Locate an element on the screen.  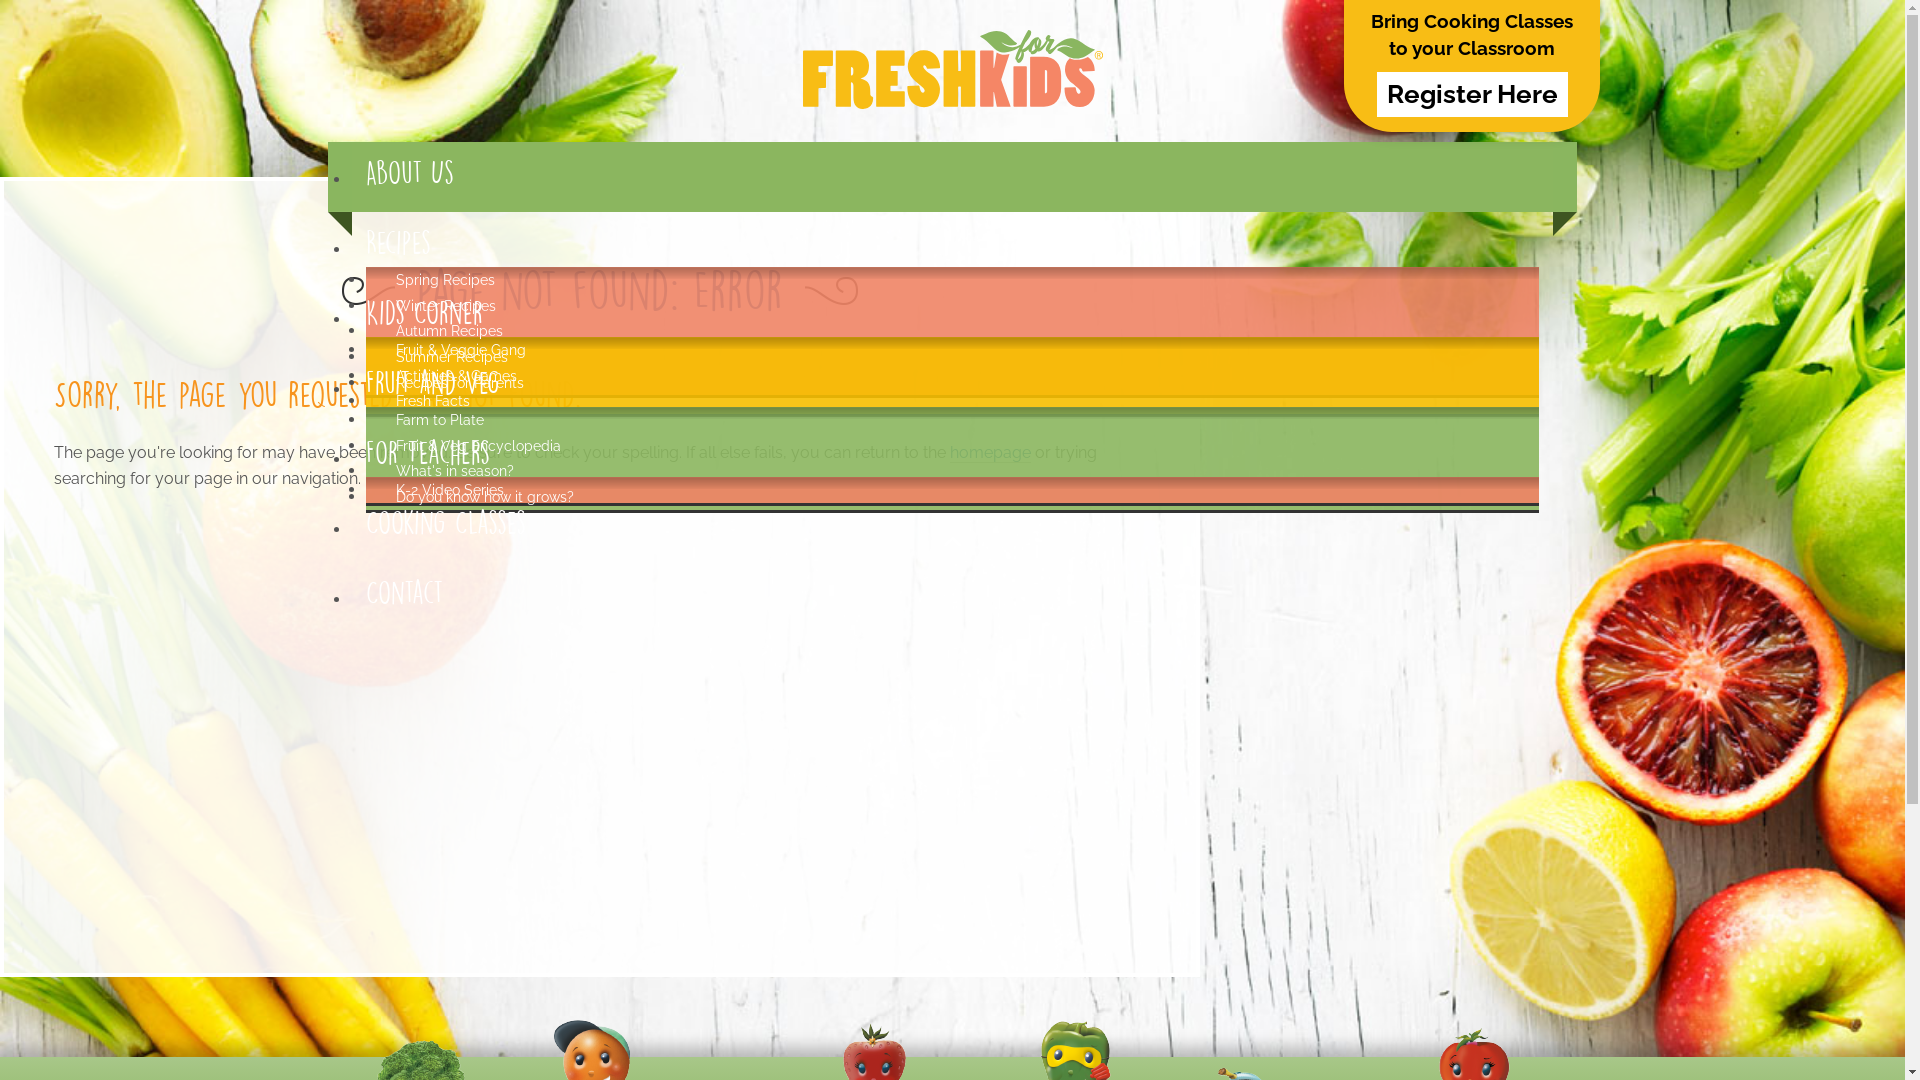
K-2 Video Series is located at coordinates (448, 492).